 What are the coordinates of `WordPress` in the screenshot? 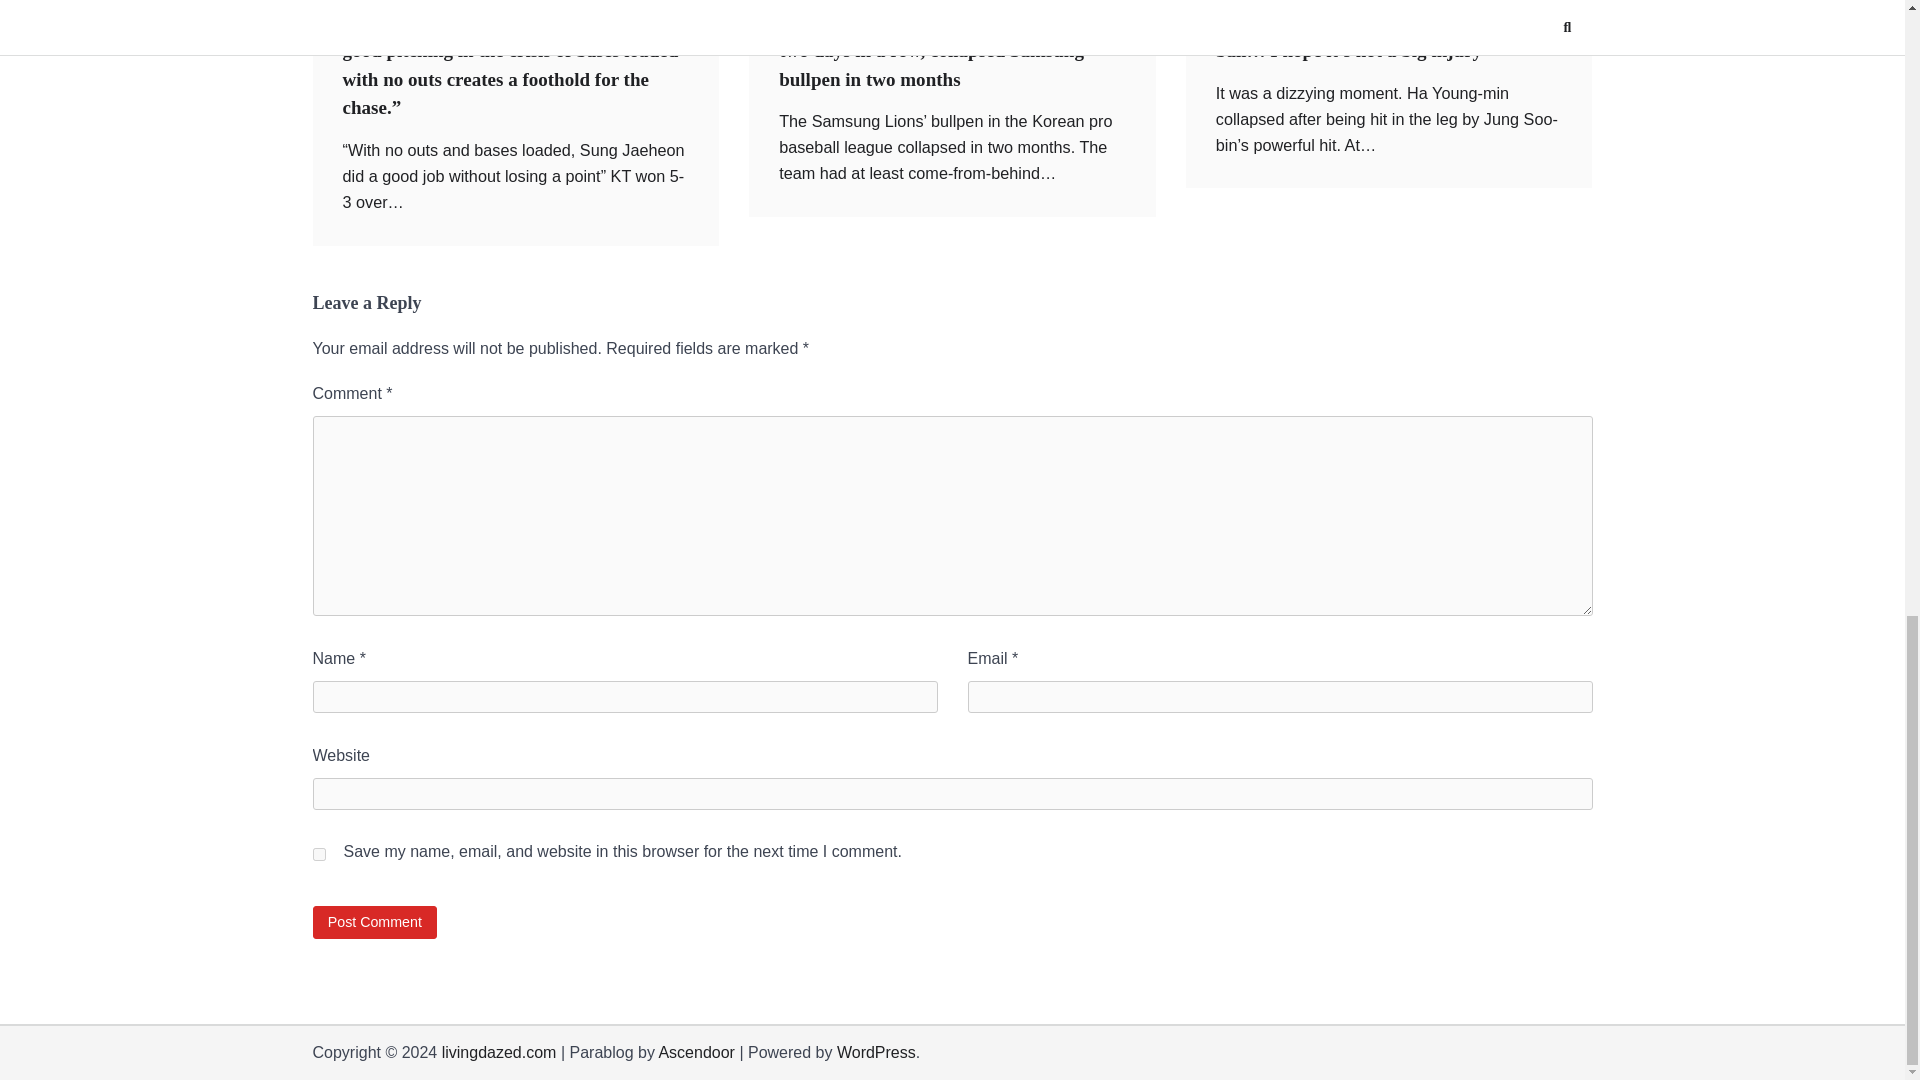 It's located at (876, 1052).